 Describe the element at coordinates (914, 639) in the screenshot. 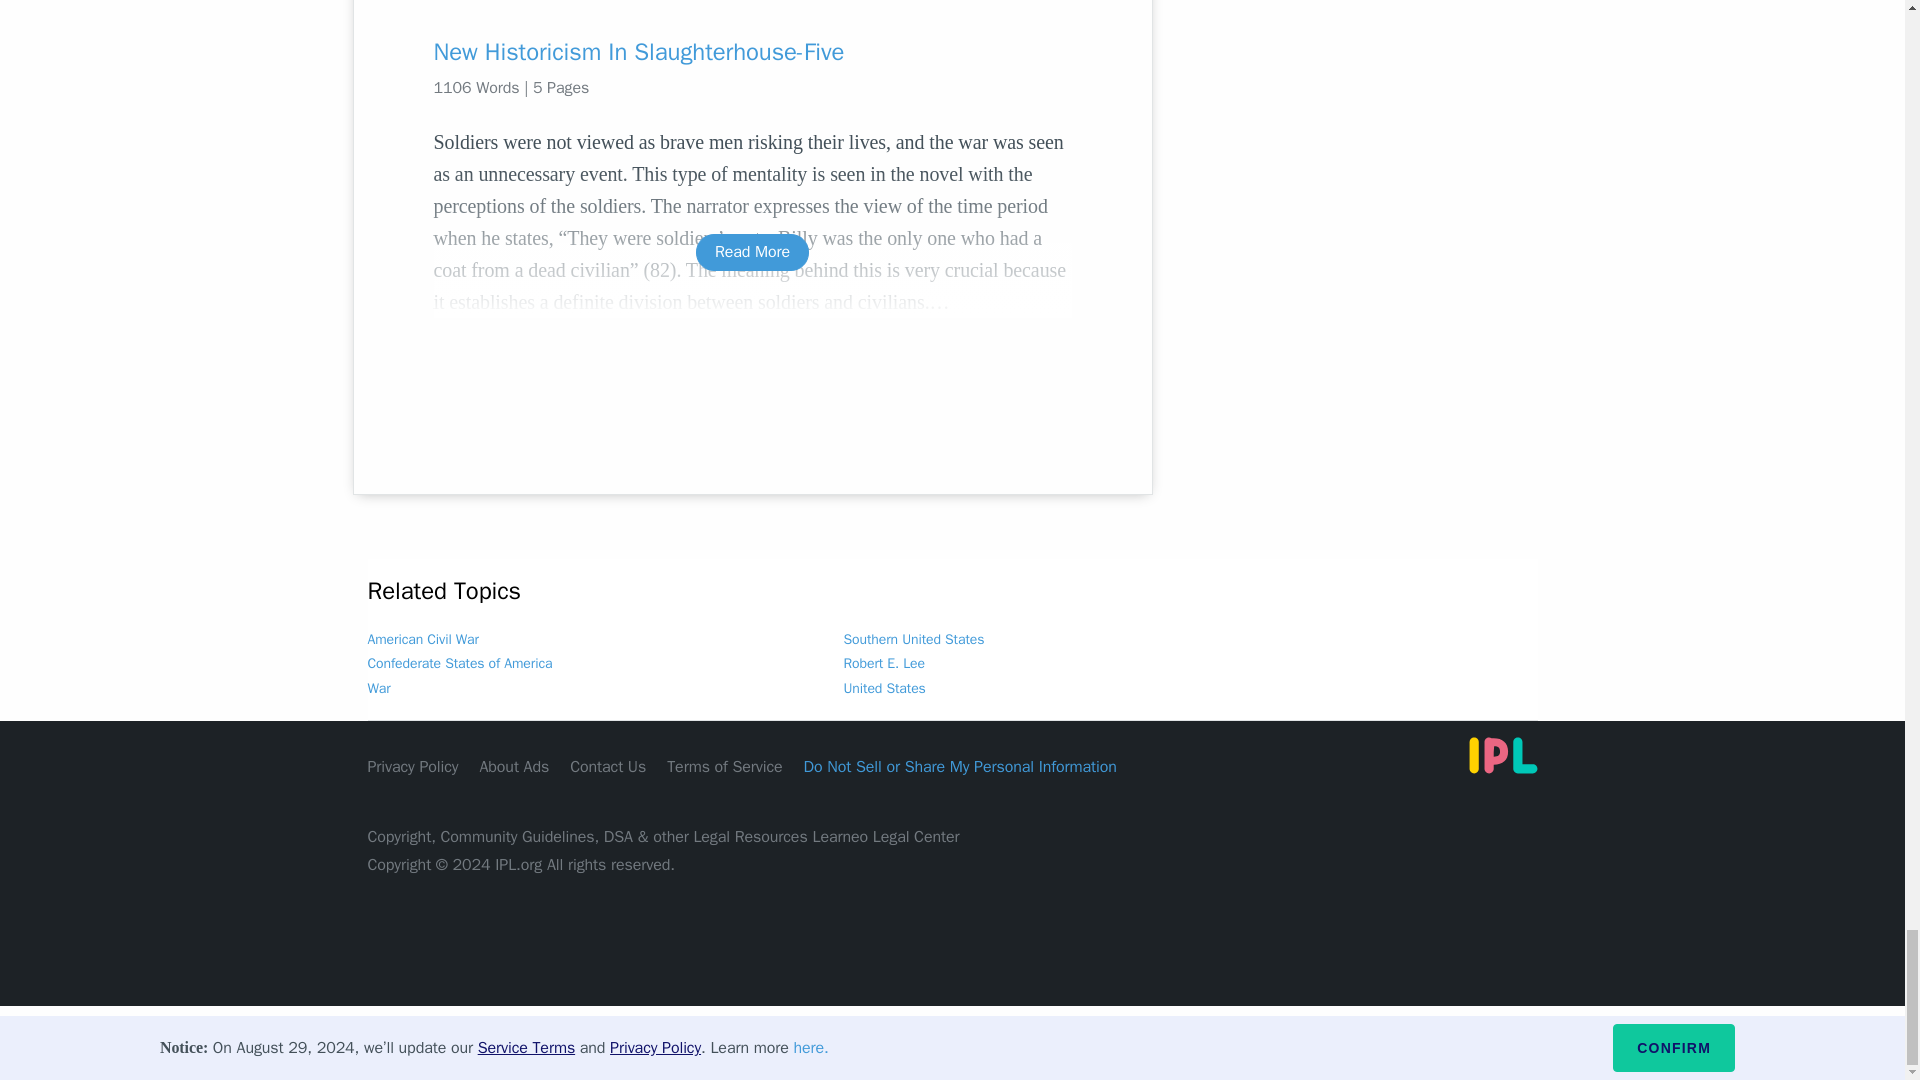

I see `Southern United States` at that location.